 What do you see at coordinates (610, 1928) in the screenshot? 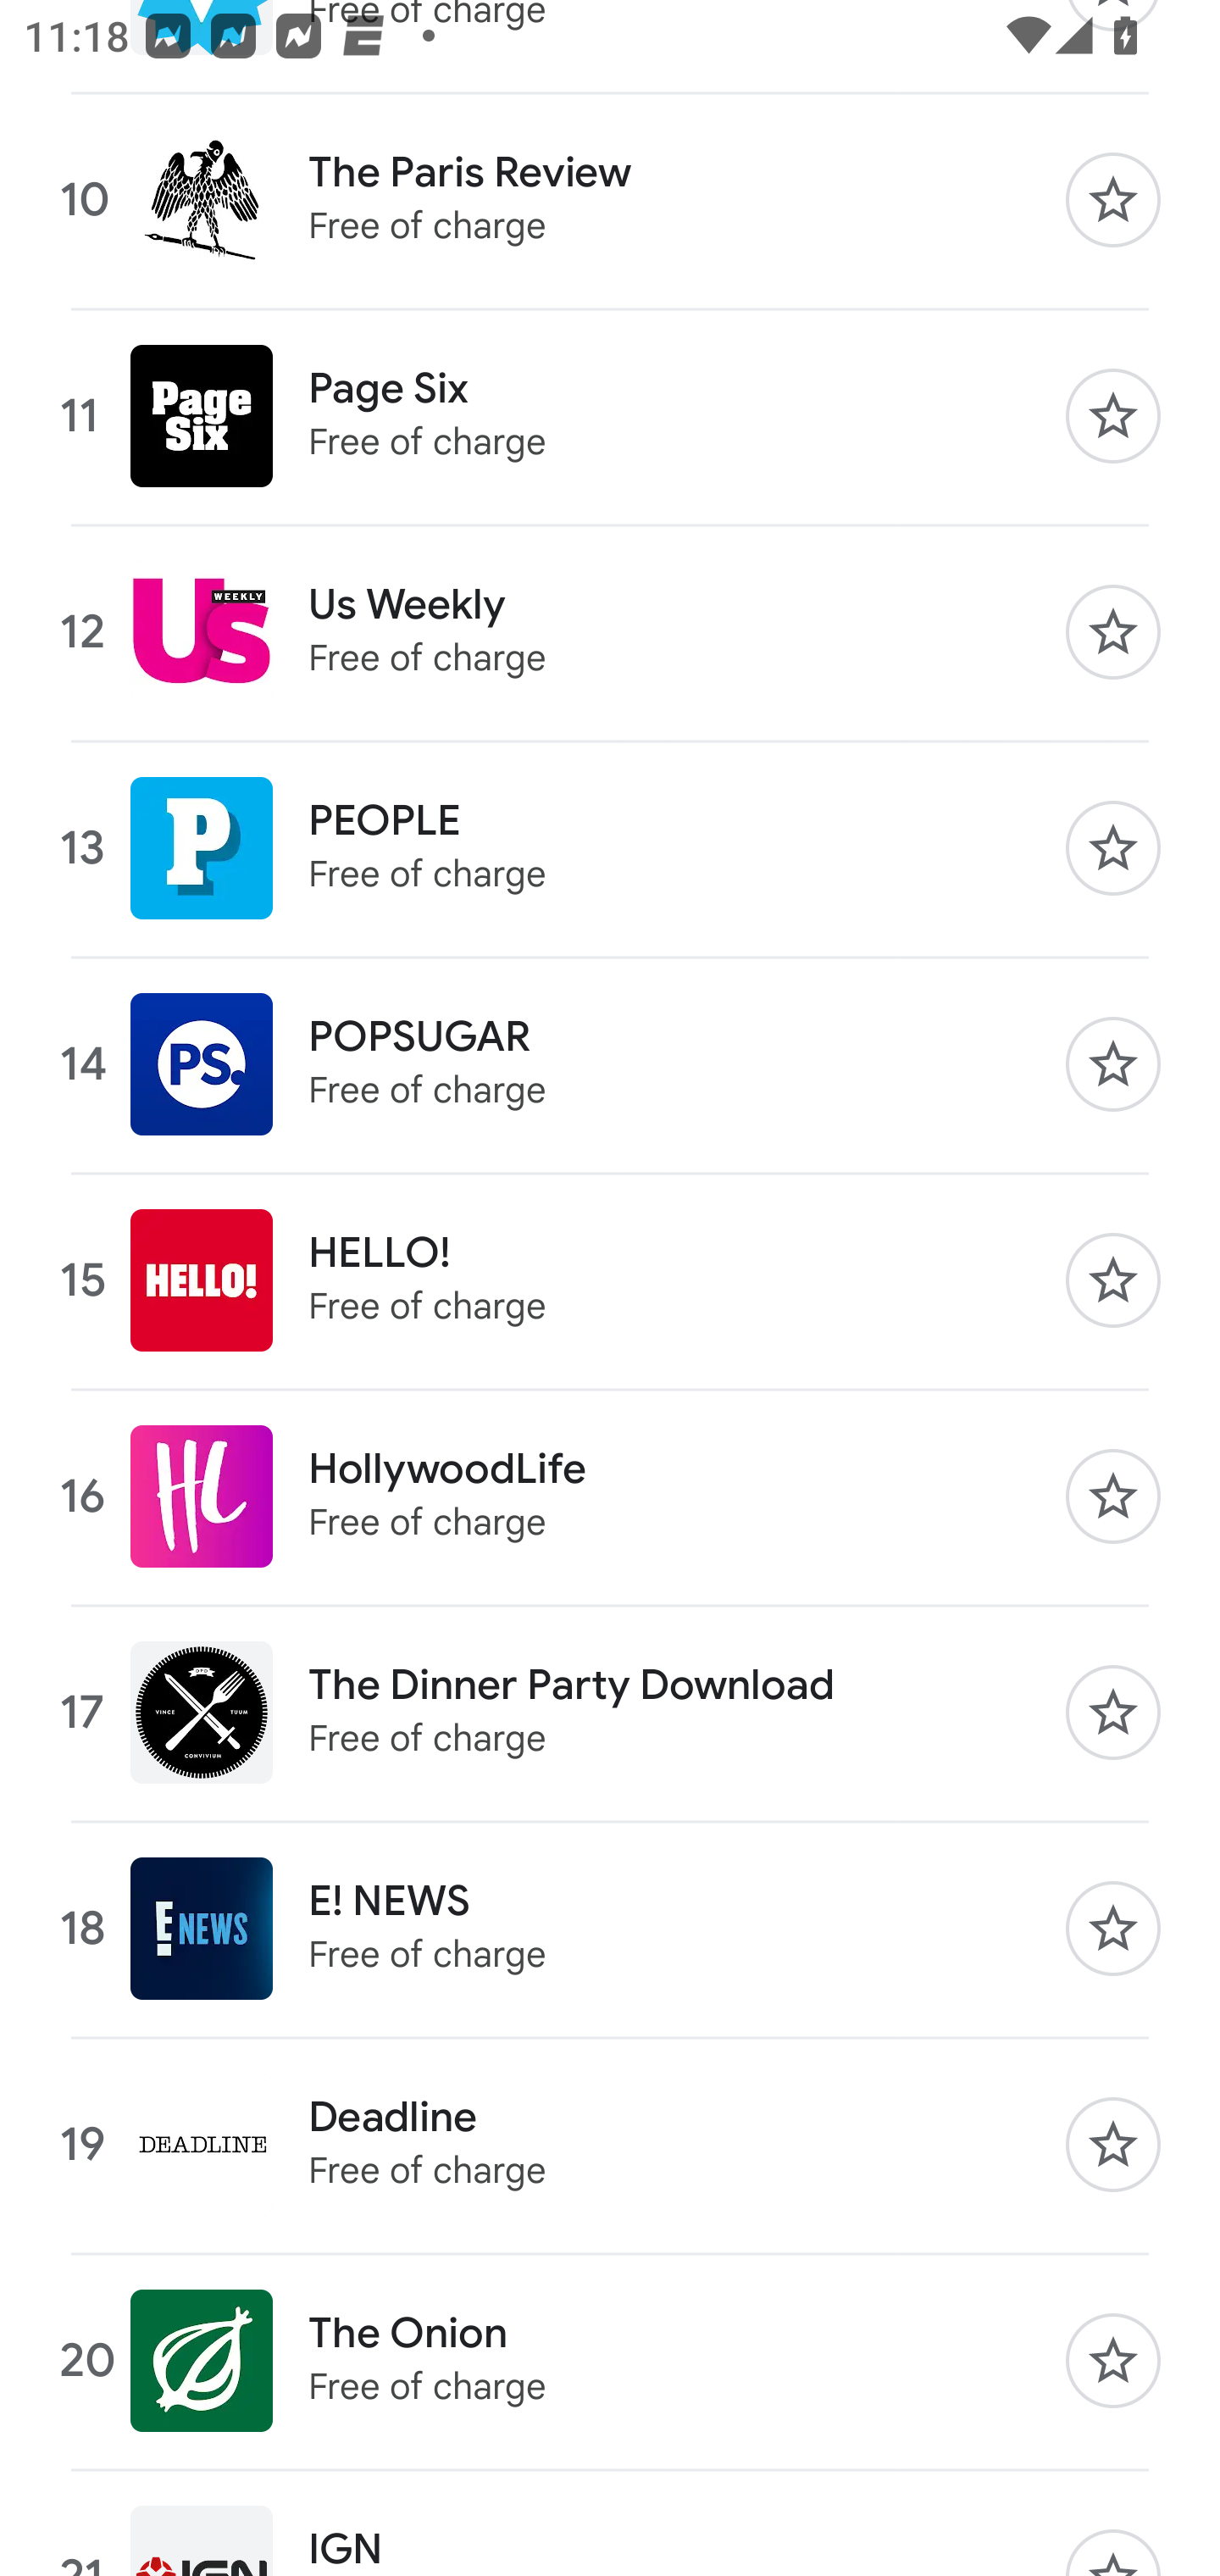
I see `18 E! NEWS Free of charge Follow` at bounding box center [610, 1928].